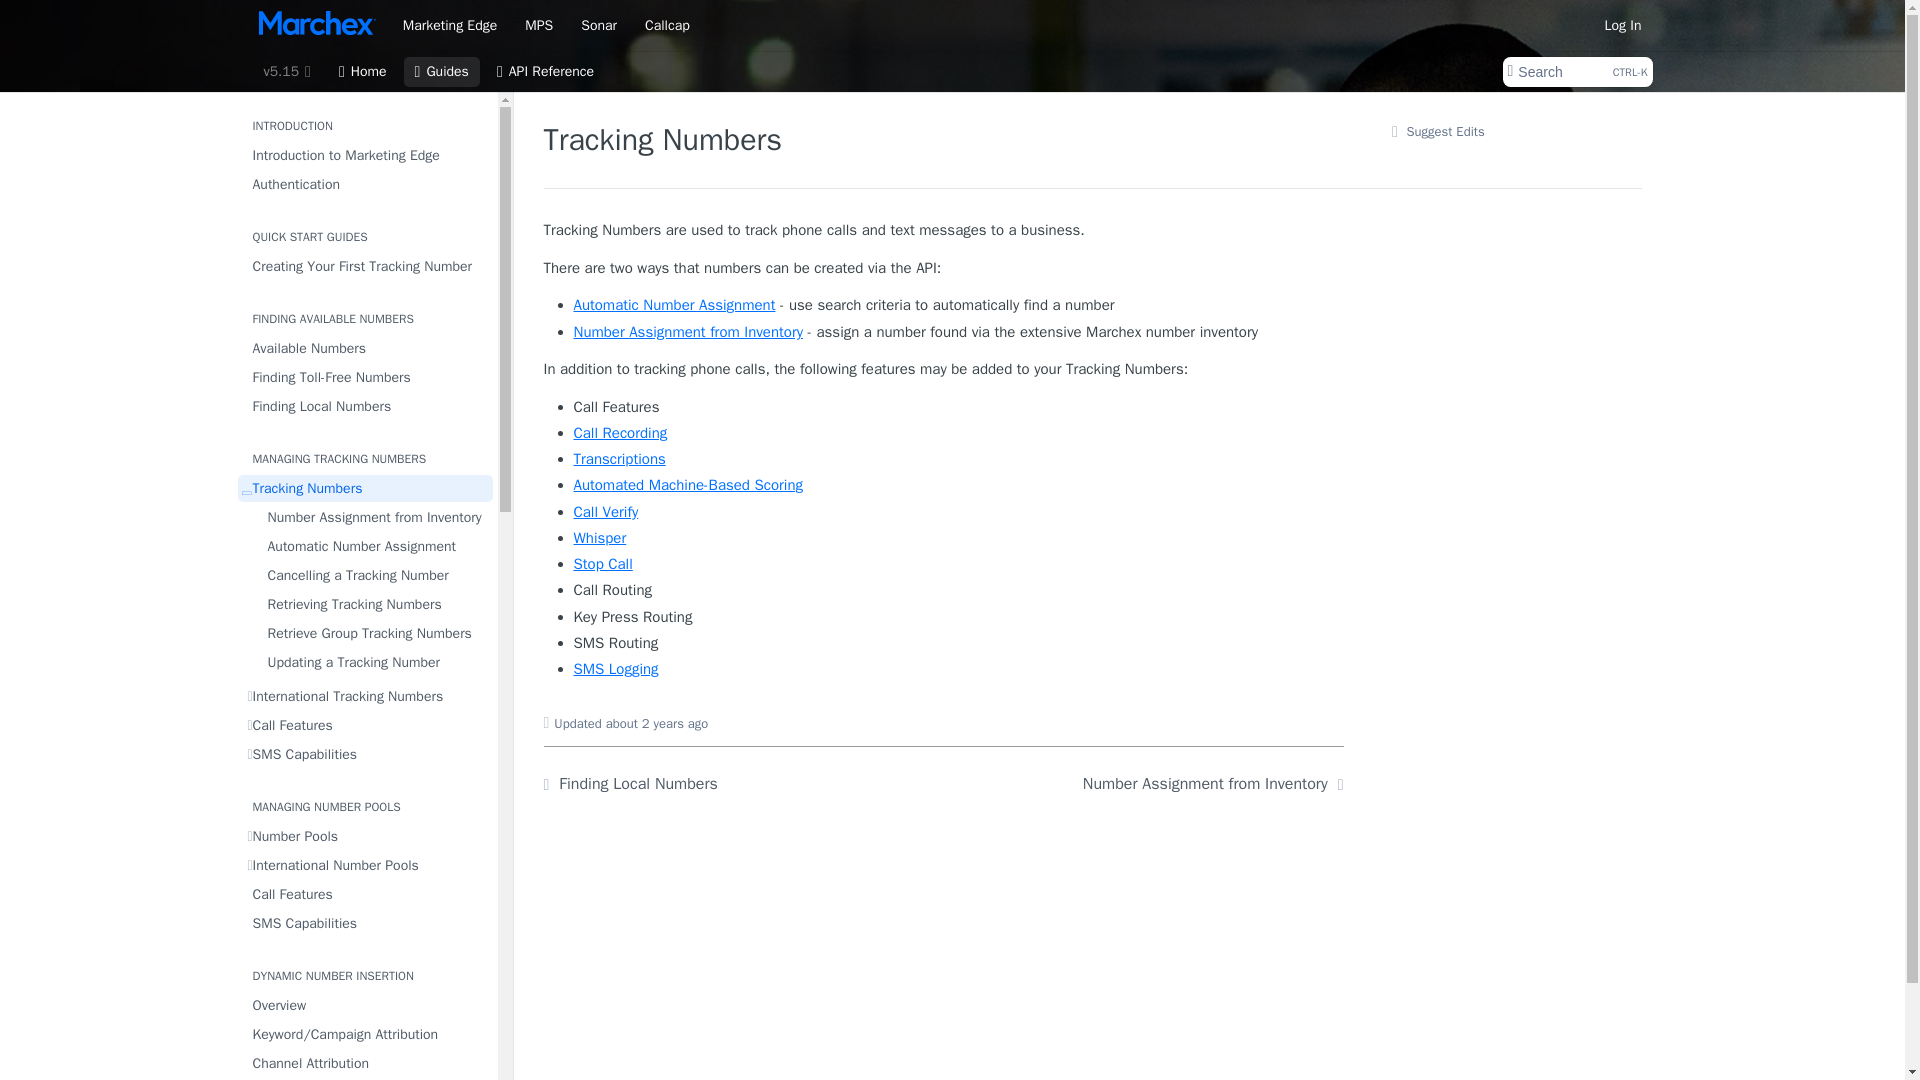 This screenshot has width=1920, height=1080. What do you see at coordinates (666, 24) in the screenshot?
I see `Callcap` at bounding box center [666, 24].